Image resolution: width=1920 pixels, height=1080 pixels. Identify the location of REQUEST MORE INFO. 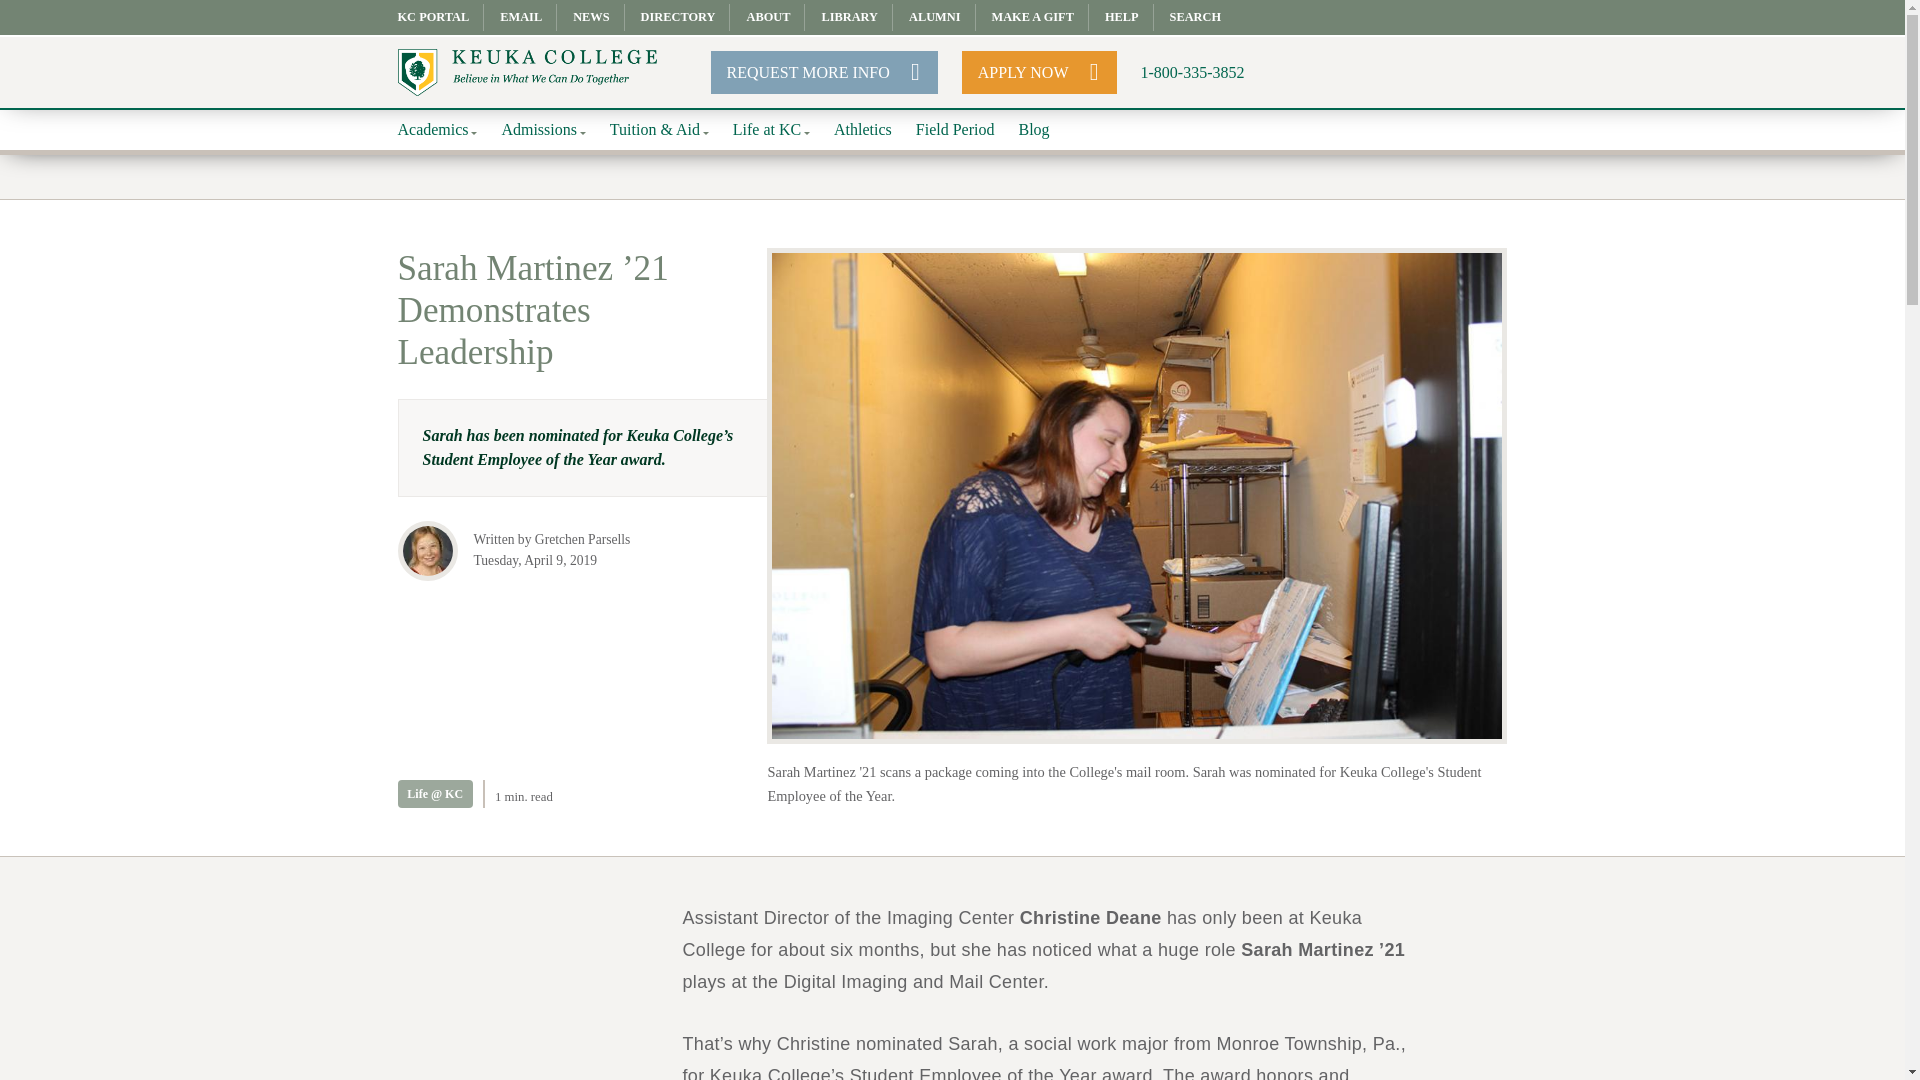
(824, 72).